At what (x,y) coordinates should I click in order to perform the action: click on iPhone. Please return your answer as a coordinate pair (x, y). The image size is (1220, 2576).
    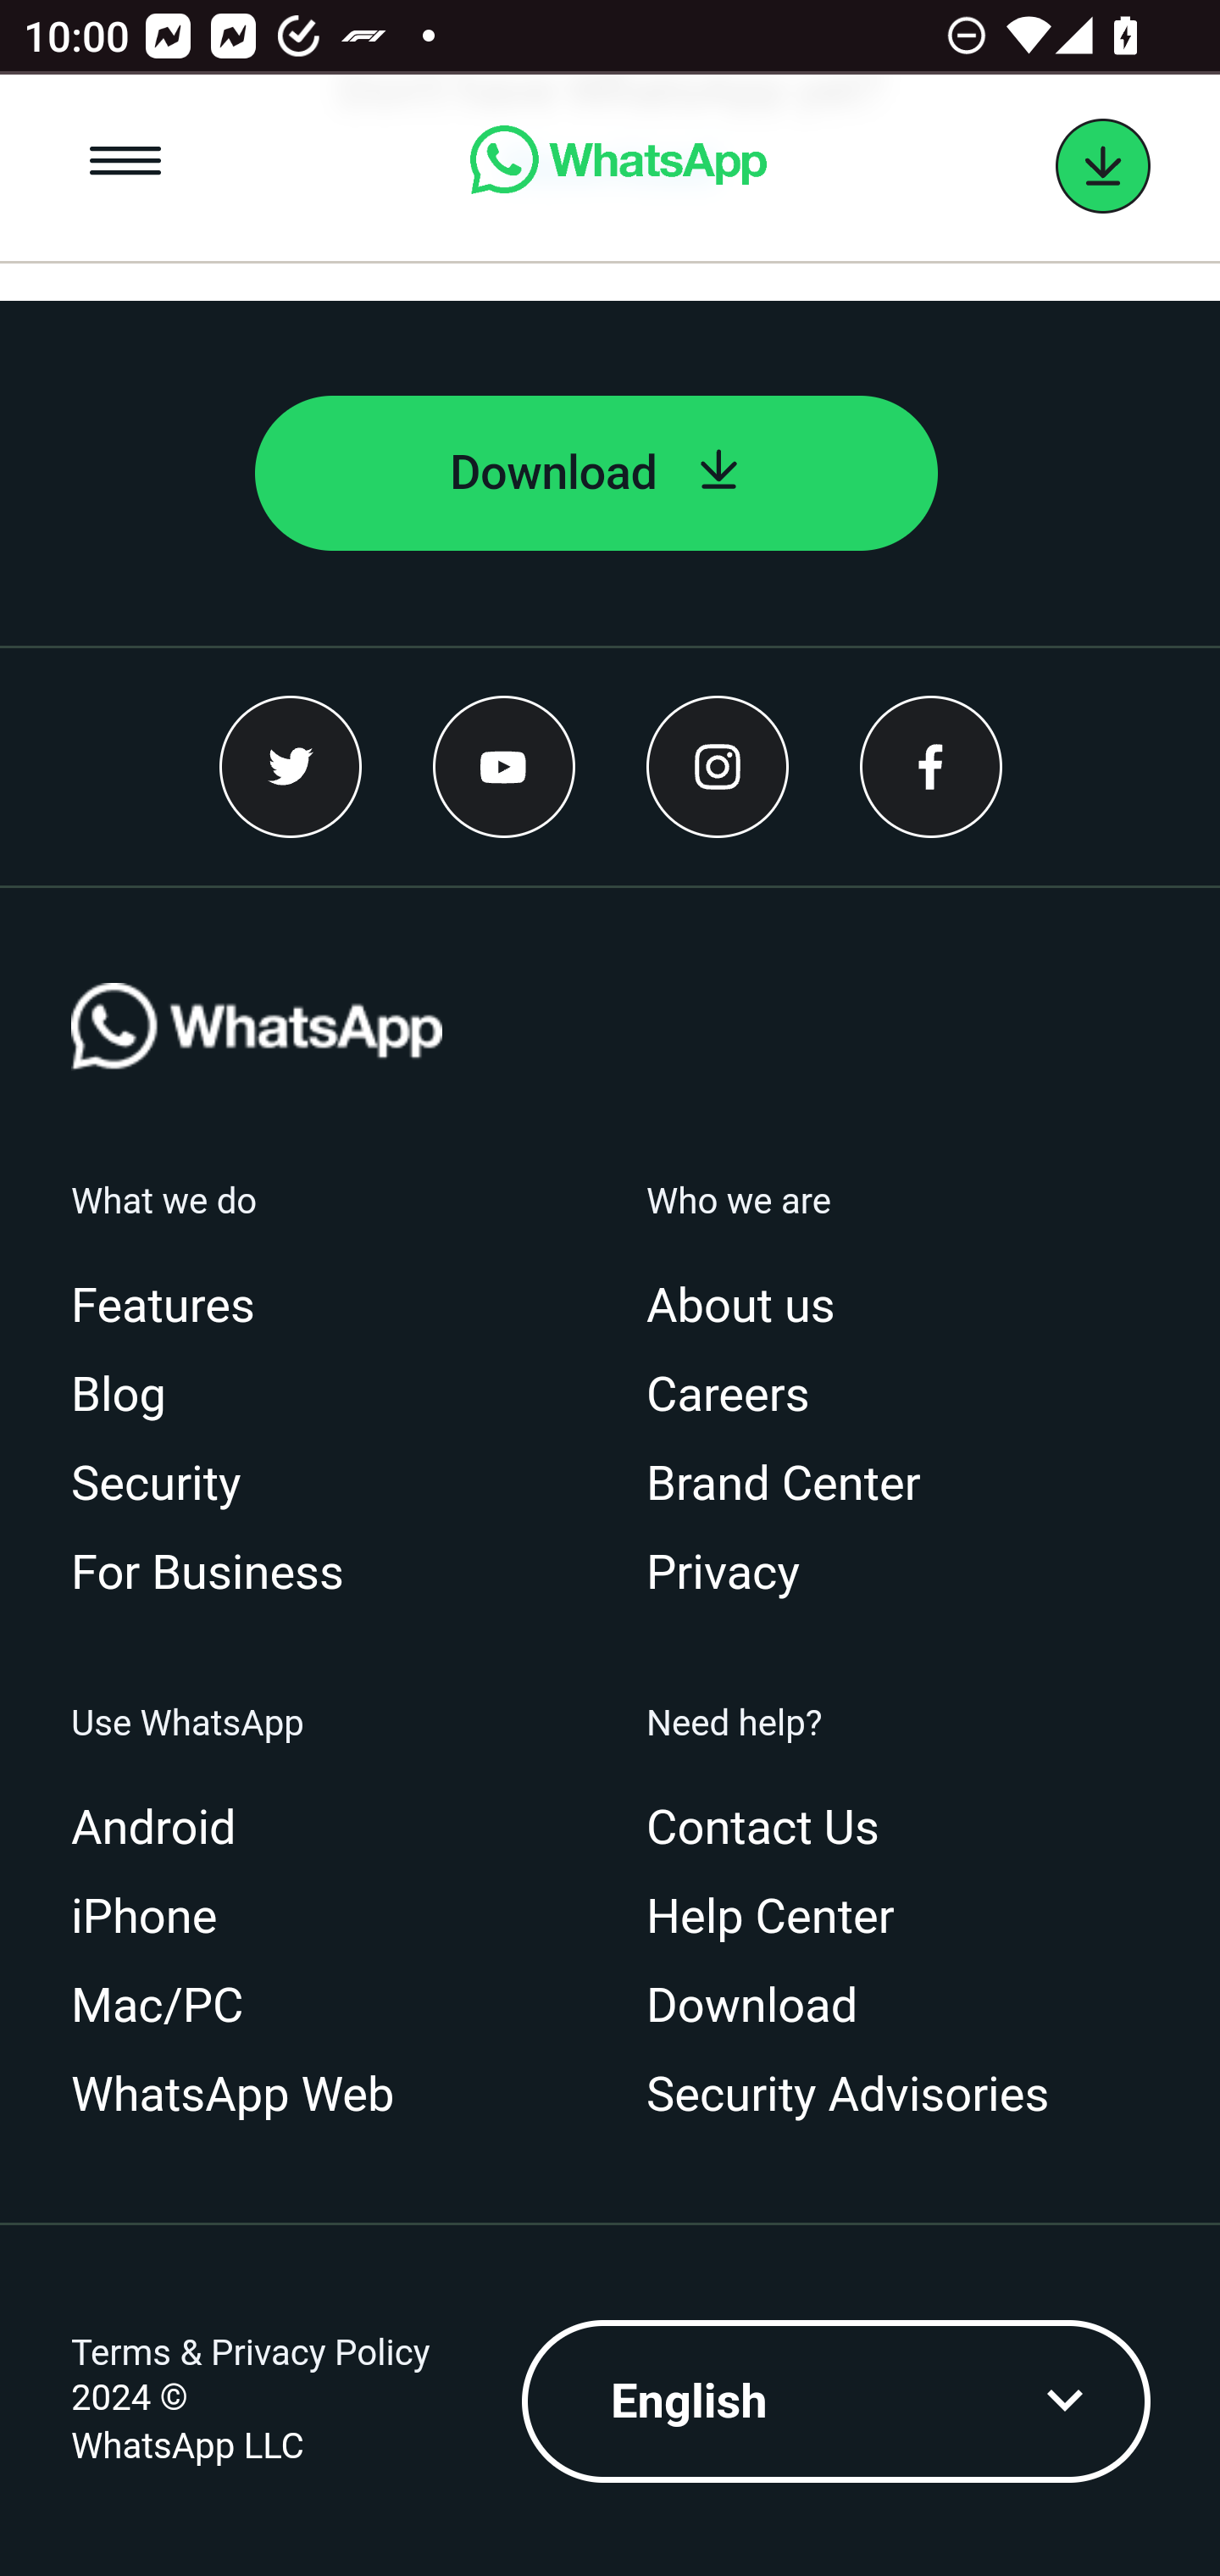
    Looking at the image, I should click on (156, 1920).